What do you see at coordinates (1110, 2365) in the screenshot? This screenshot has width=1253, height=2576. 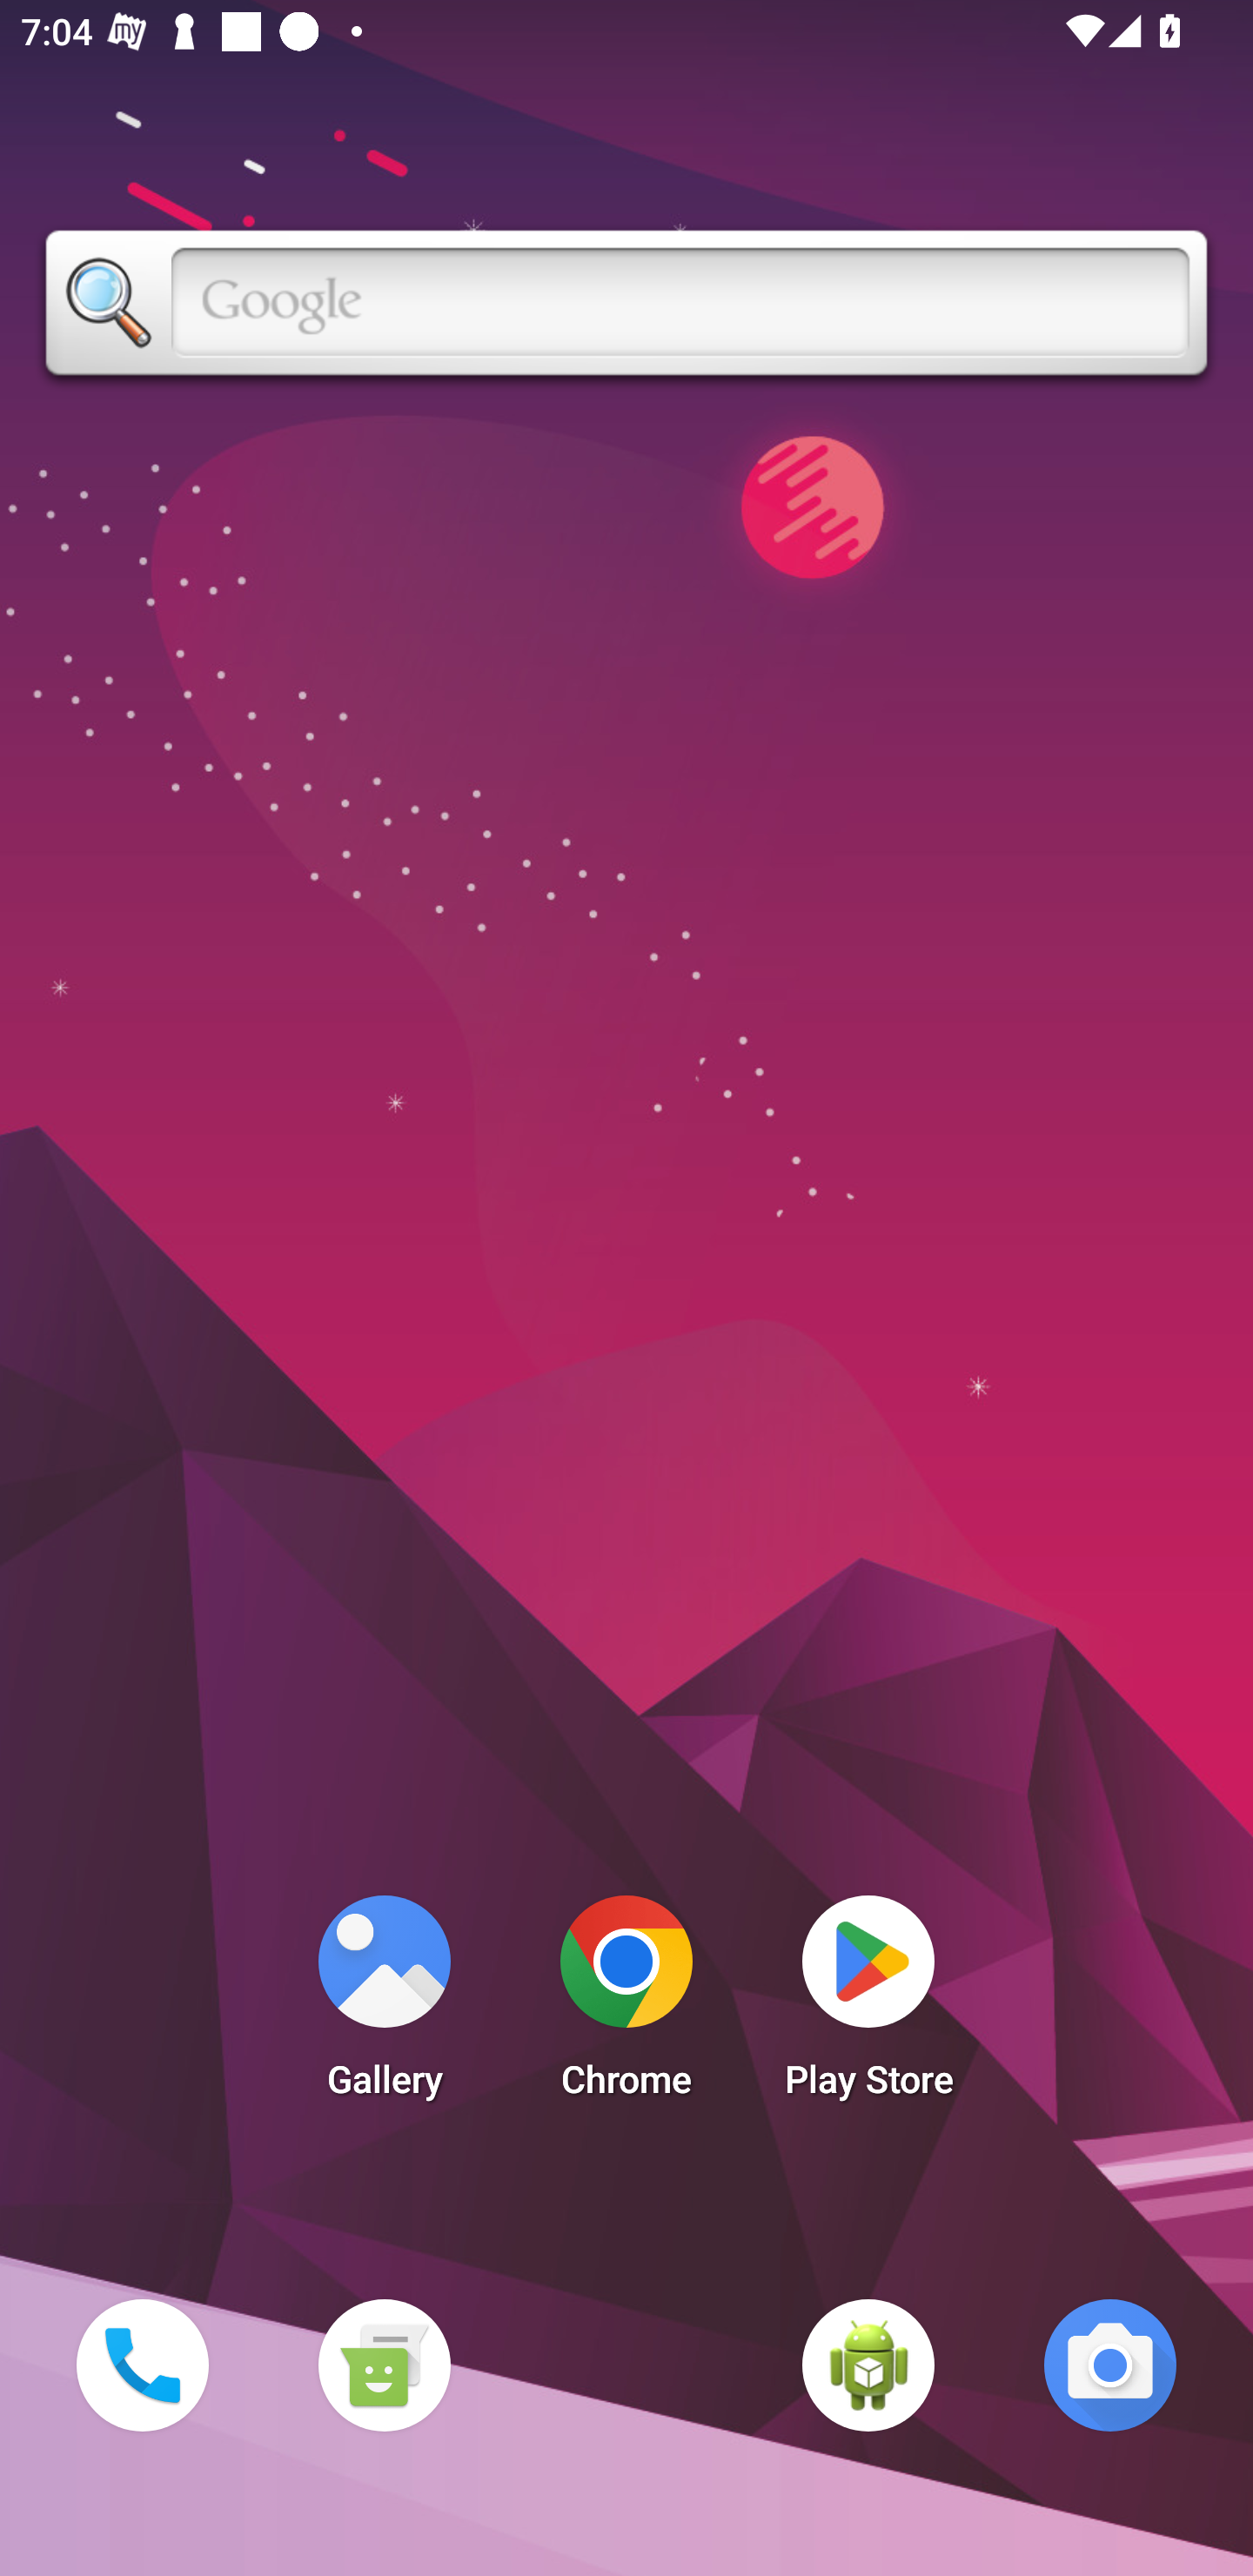 I see `Camera` at bounding box center [1110, 2365].